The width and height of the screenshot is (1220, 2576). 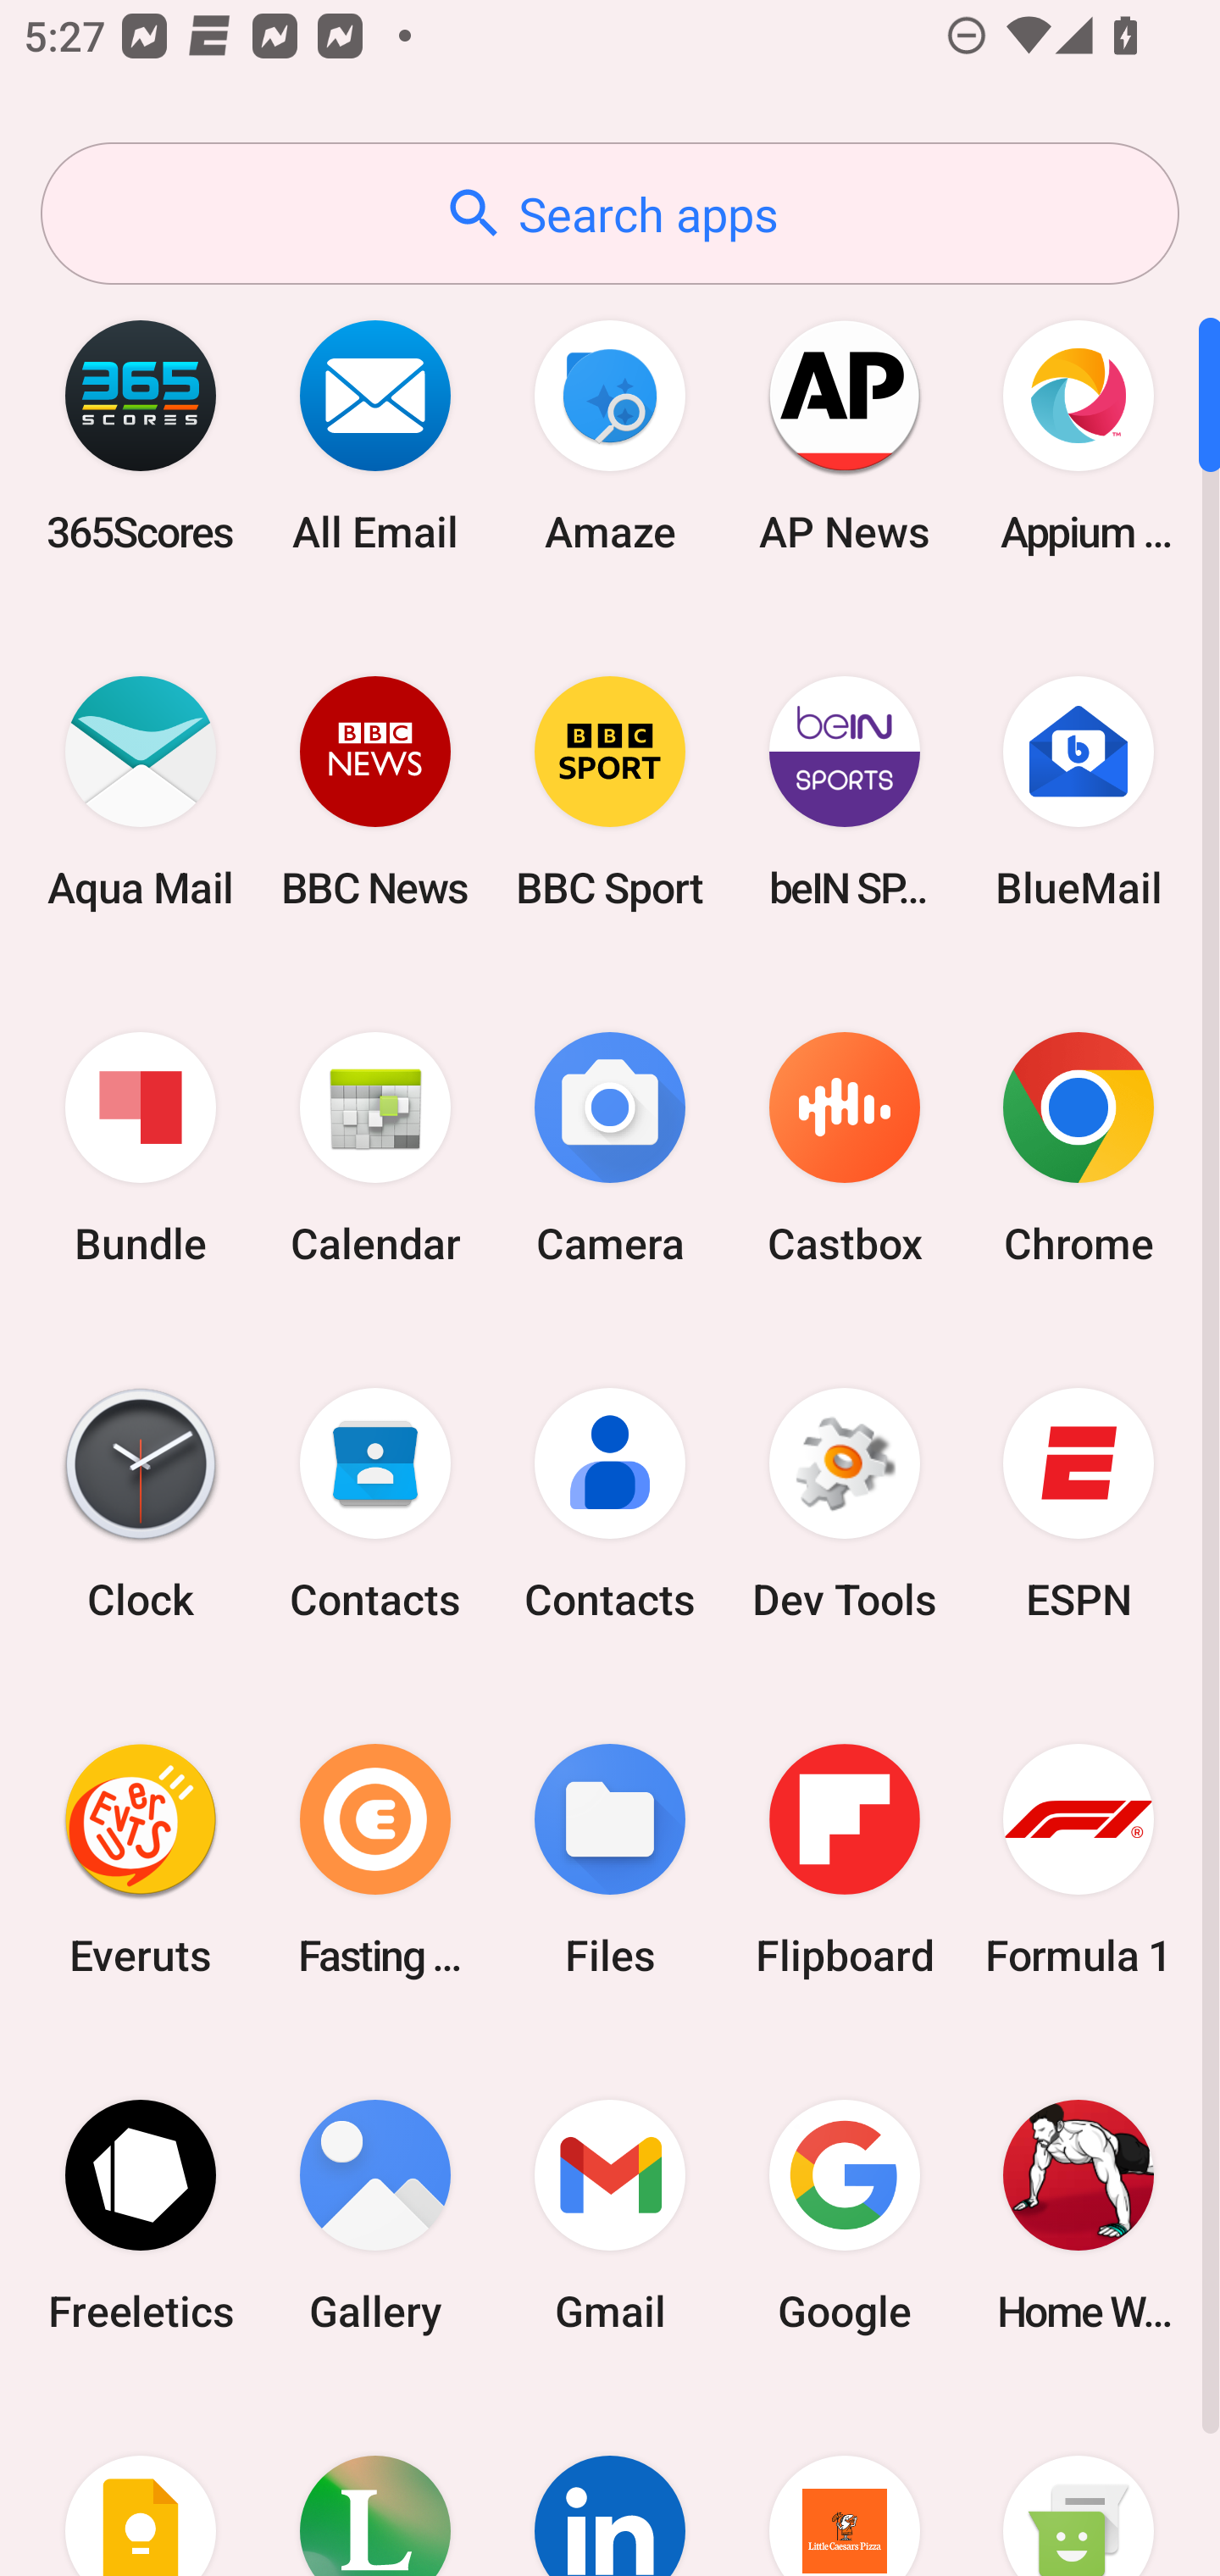 I want to click on   Search apps, so click(x=610, y=214).